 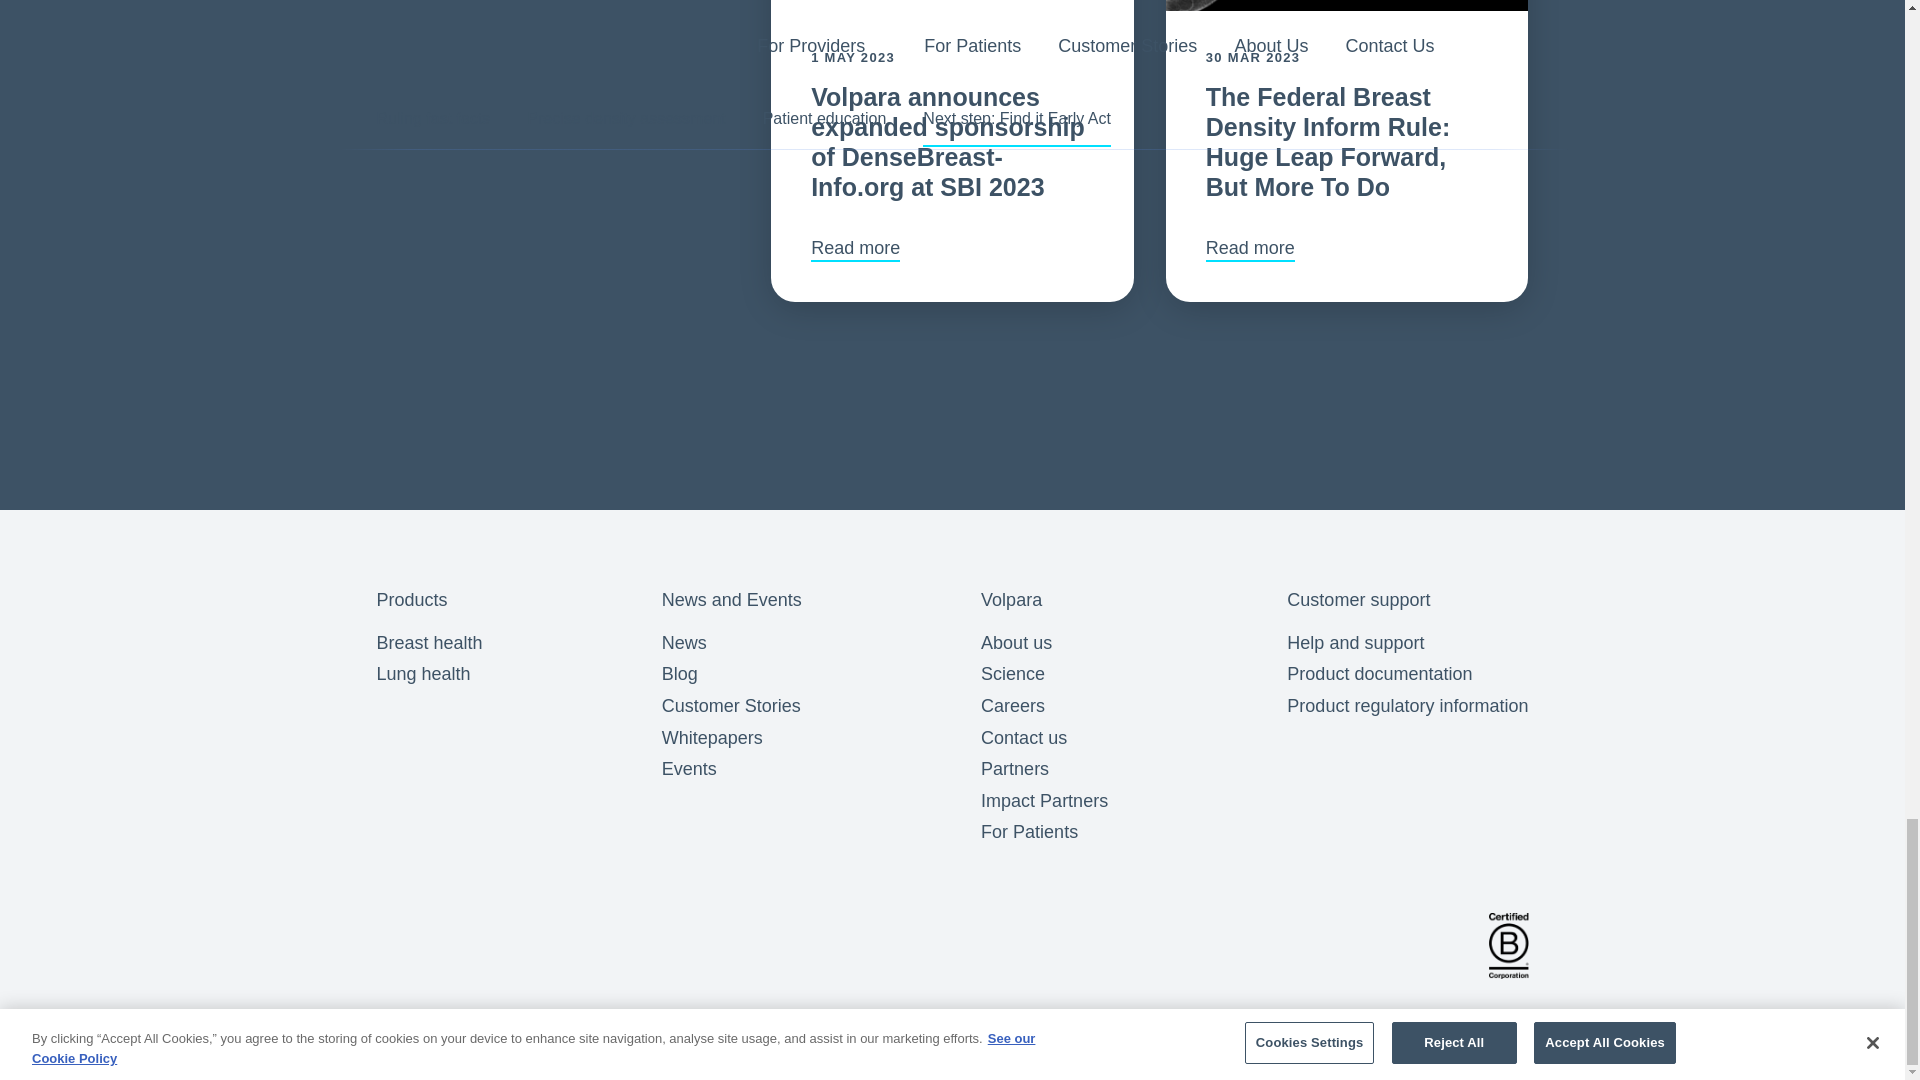 I want to click on Facebook company logo, so click(x=399, y=946).